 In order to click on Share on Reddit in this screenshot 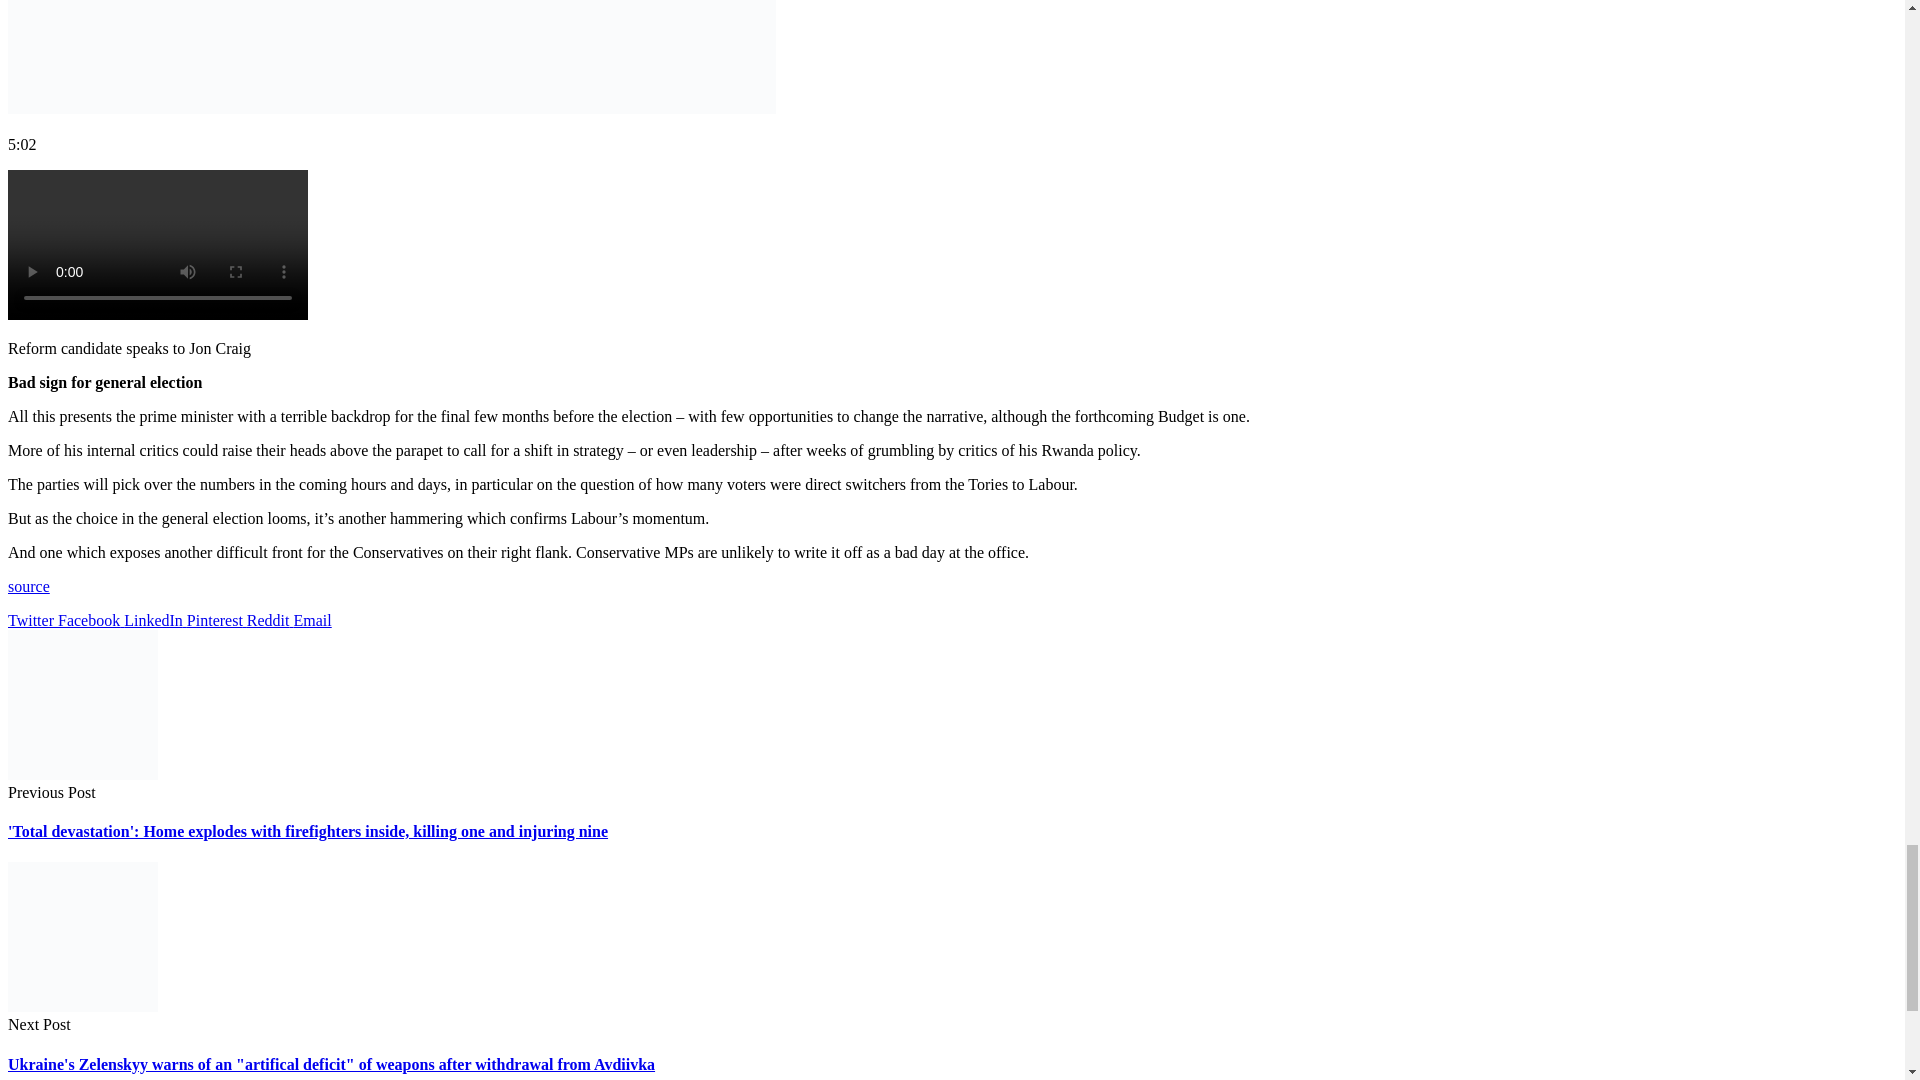, I will do `click(270, 620)`.